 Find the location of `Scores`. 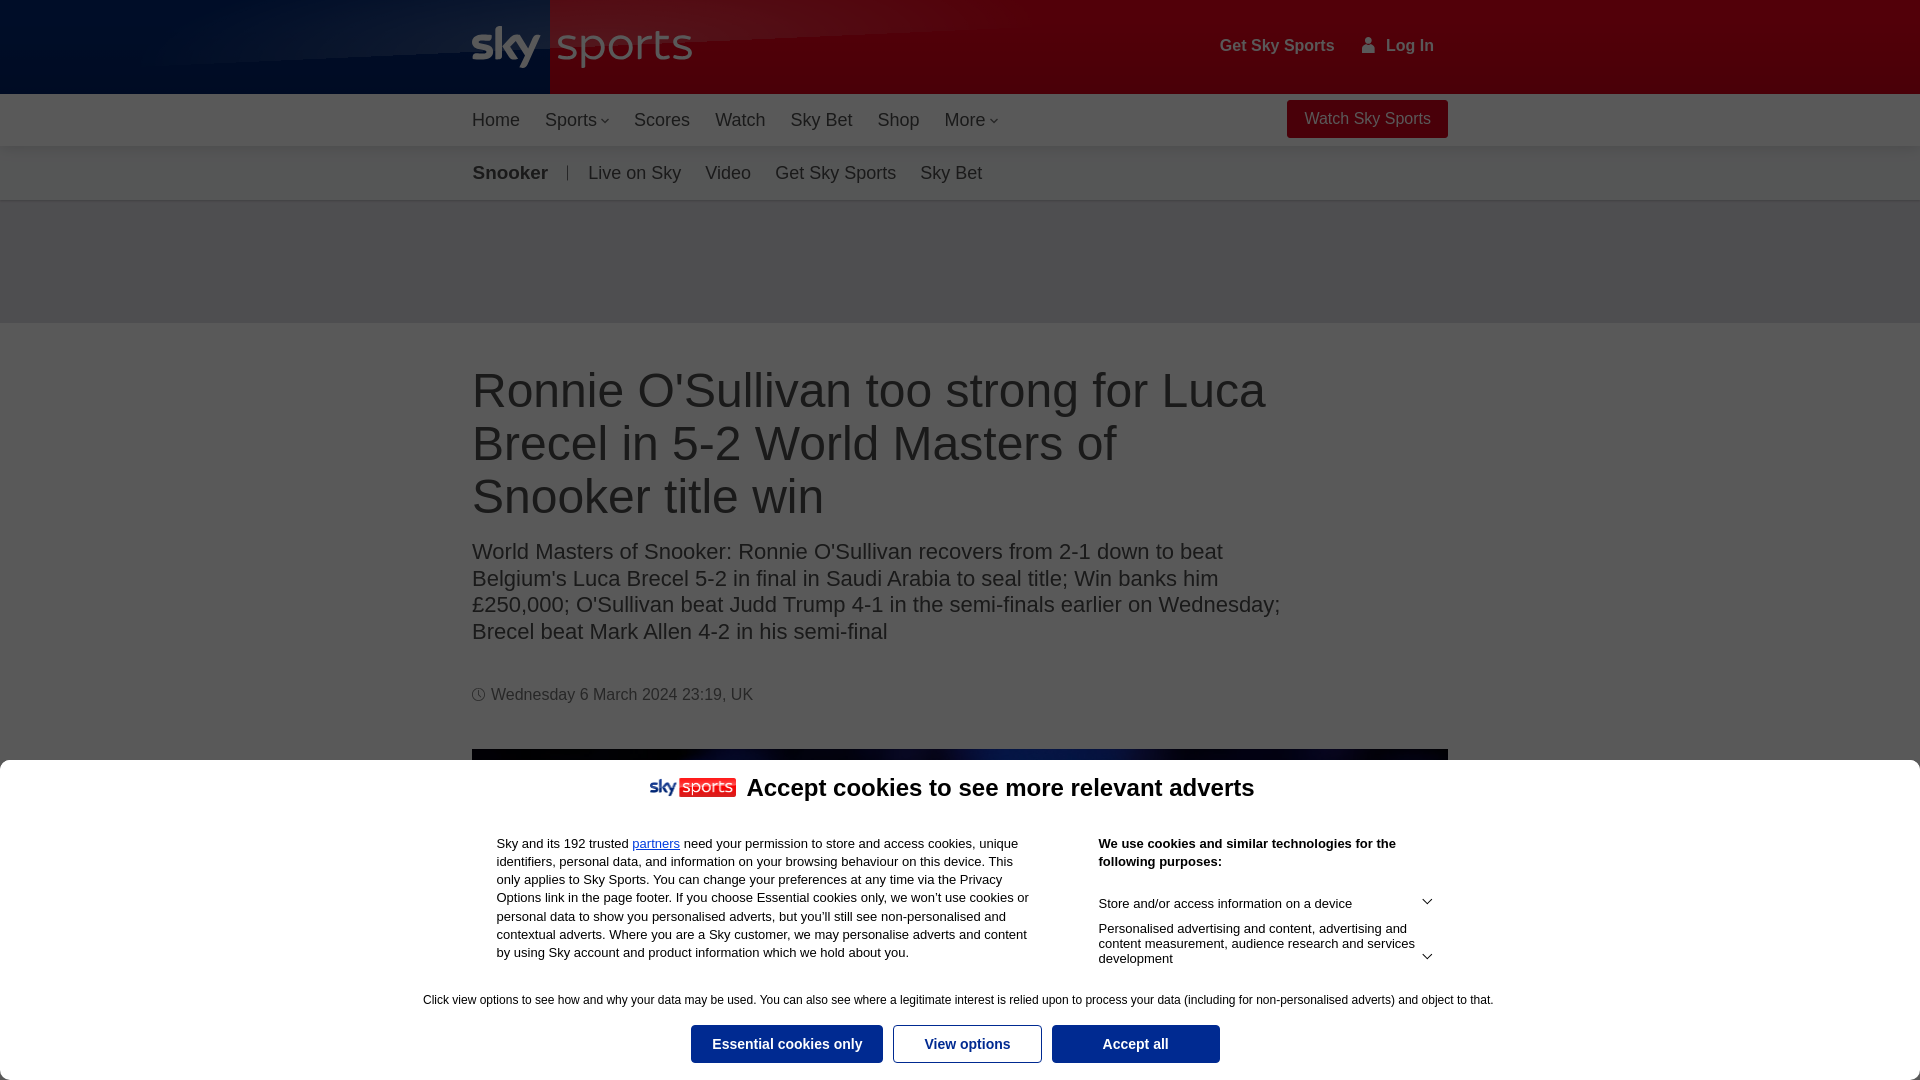

Scores is located at coordinates (662, 120).